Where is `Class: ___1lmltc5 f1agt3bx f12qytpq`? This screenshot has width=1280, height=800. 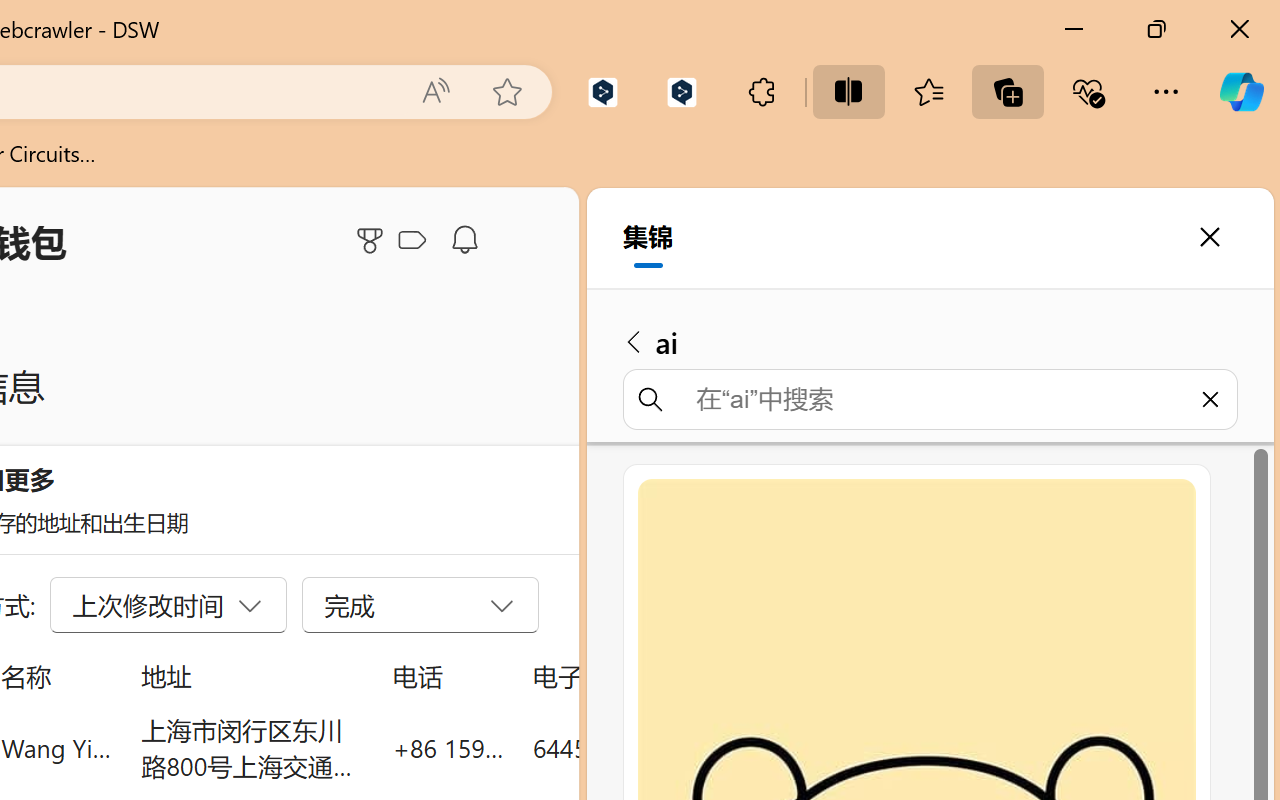
Class: ___1lmltc5 f1agt3bx f12qytpq is located at coordinates (412, 241).